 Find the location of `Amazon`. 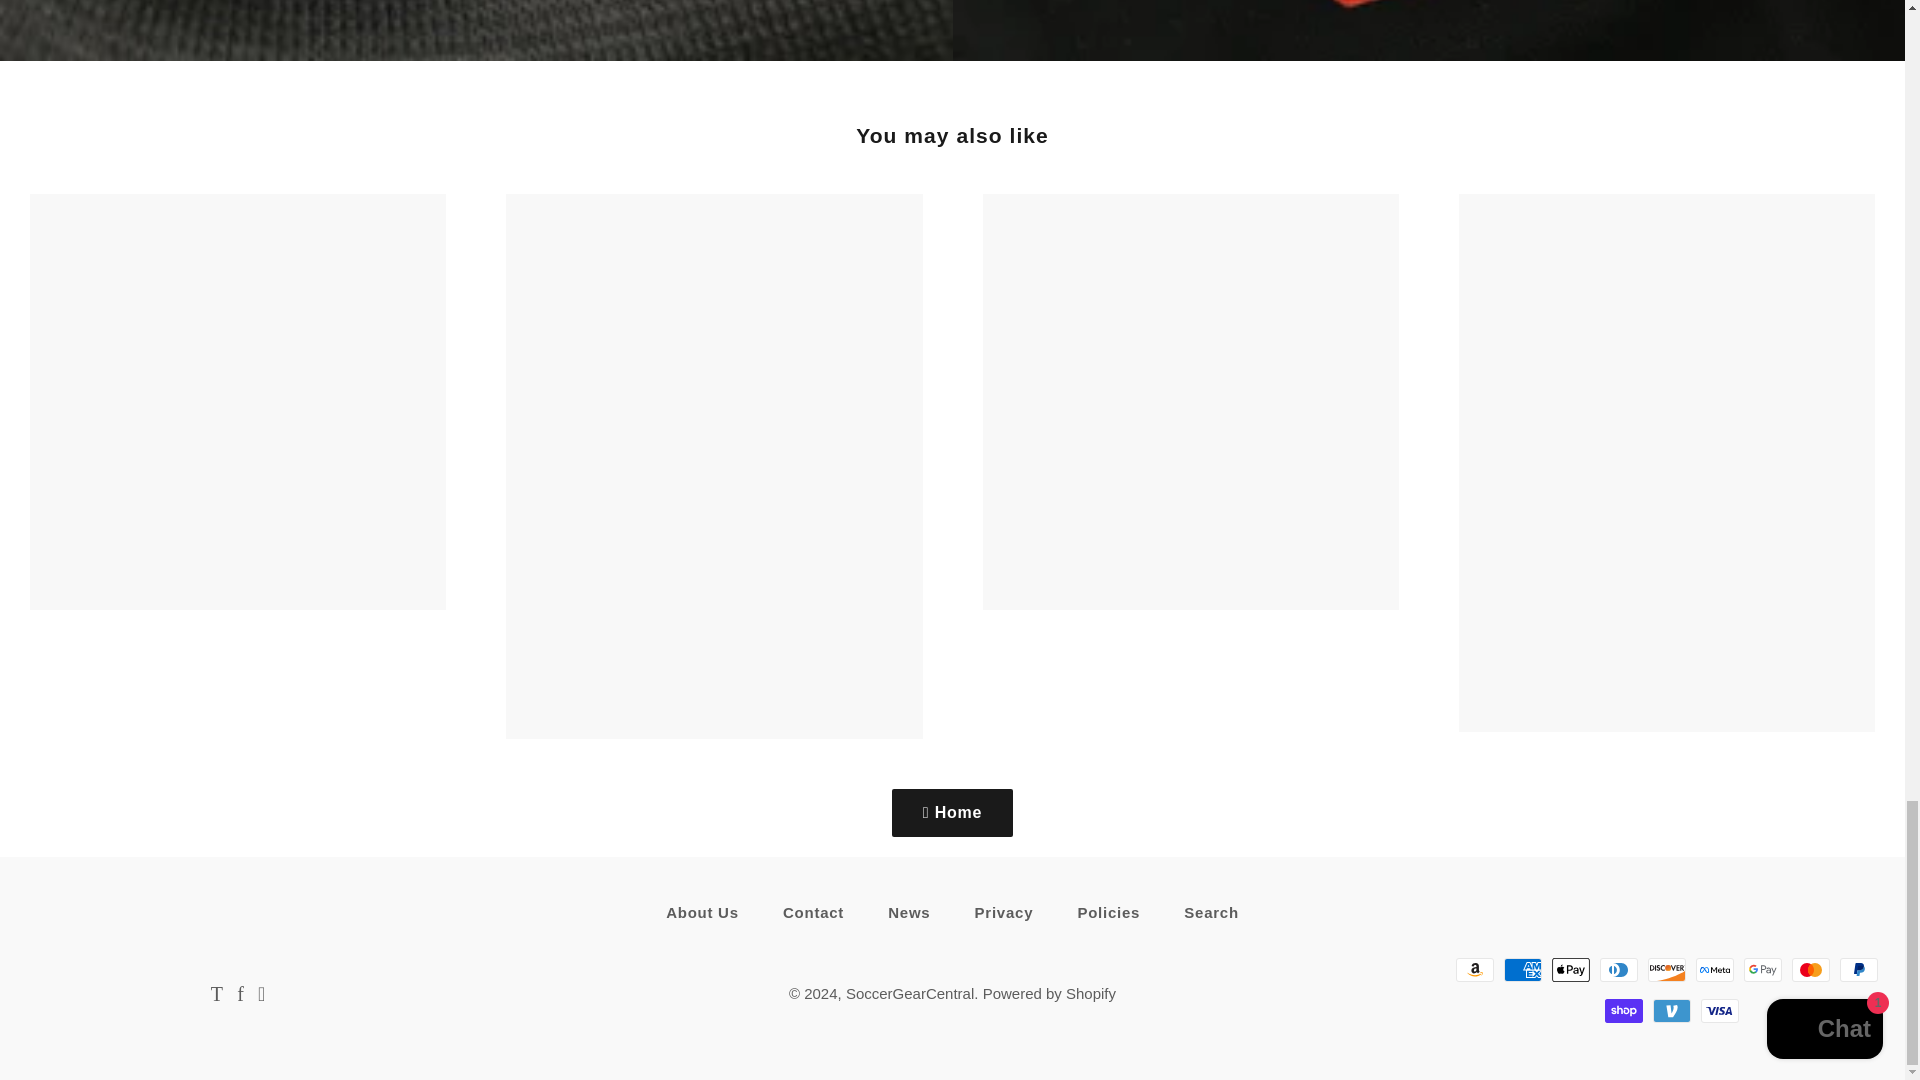

Amazon is located at coordinates (1474, 969).